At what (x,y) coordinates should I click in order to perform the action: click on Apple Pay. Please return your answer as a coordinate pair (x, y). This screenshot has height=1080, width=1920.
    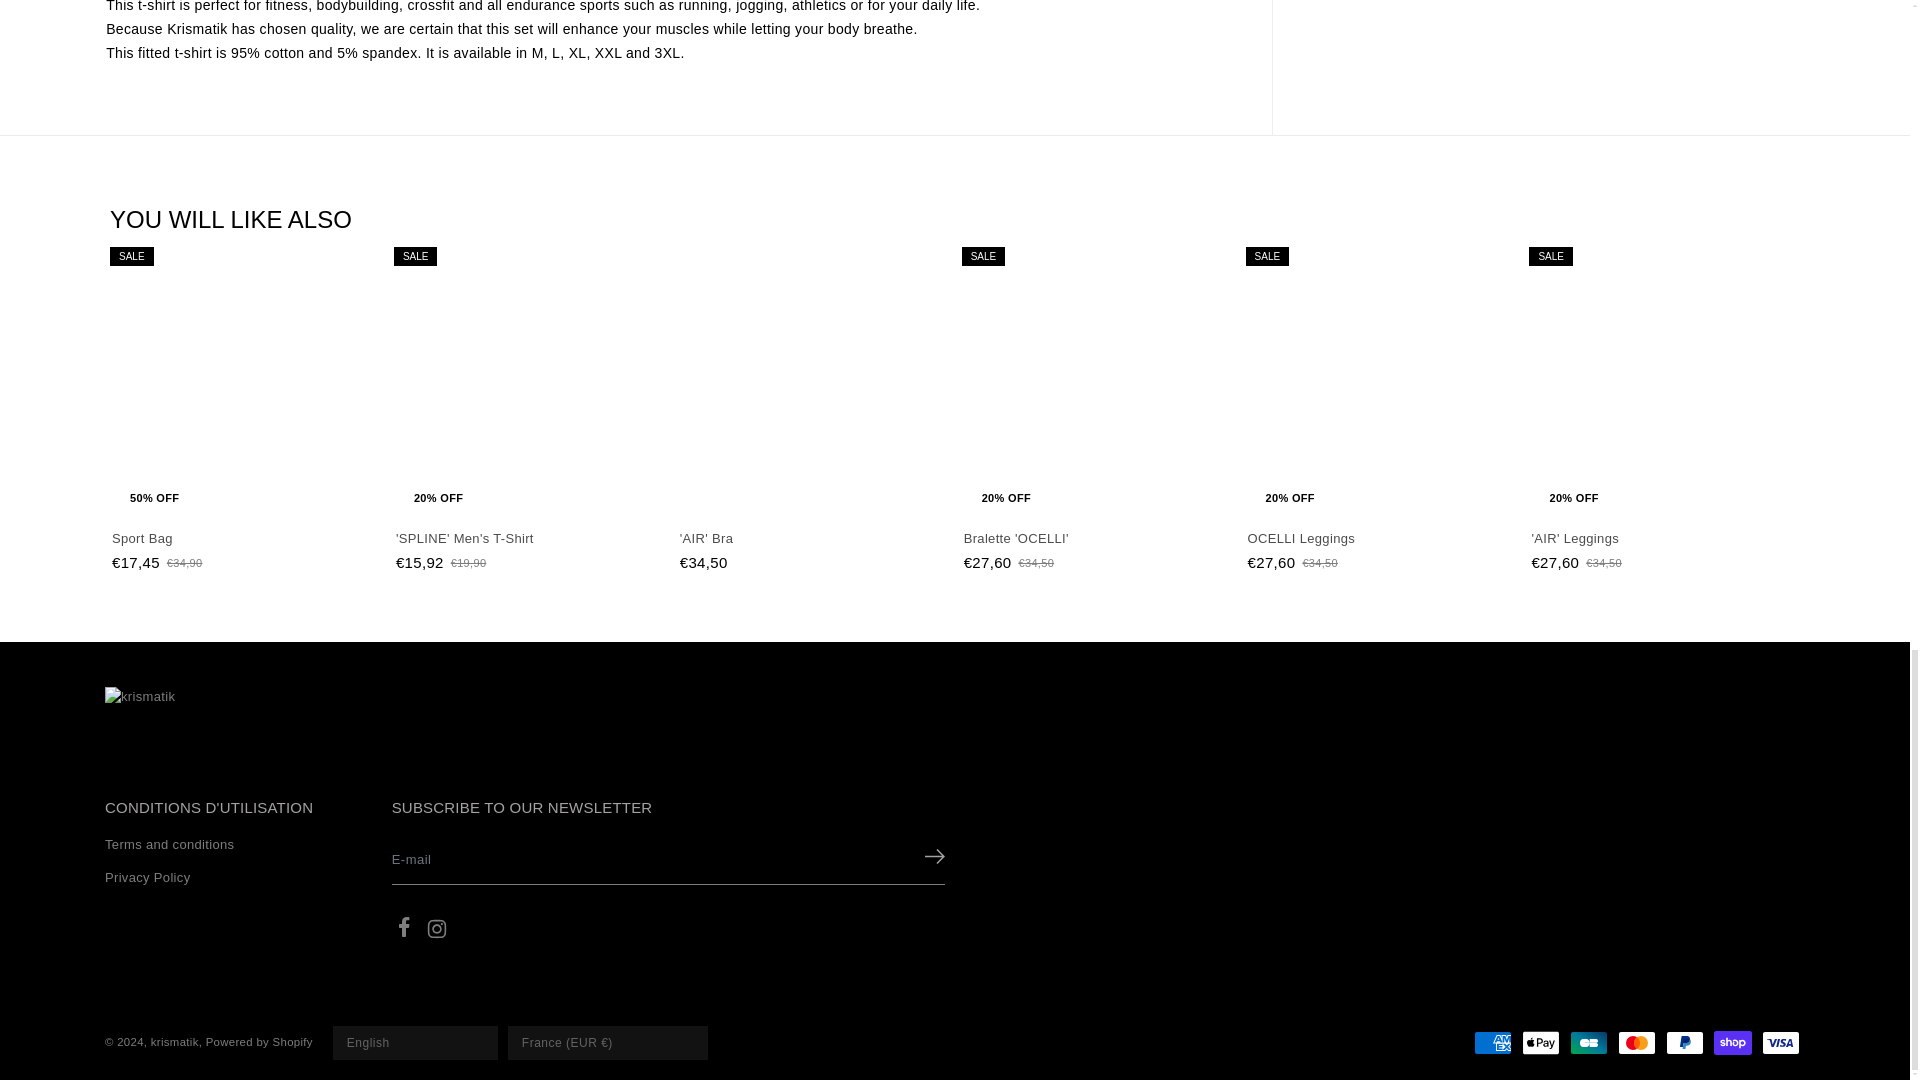
    Looking at the image, I should click on (1540, 1043).